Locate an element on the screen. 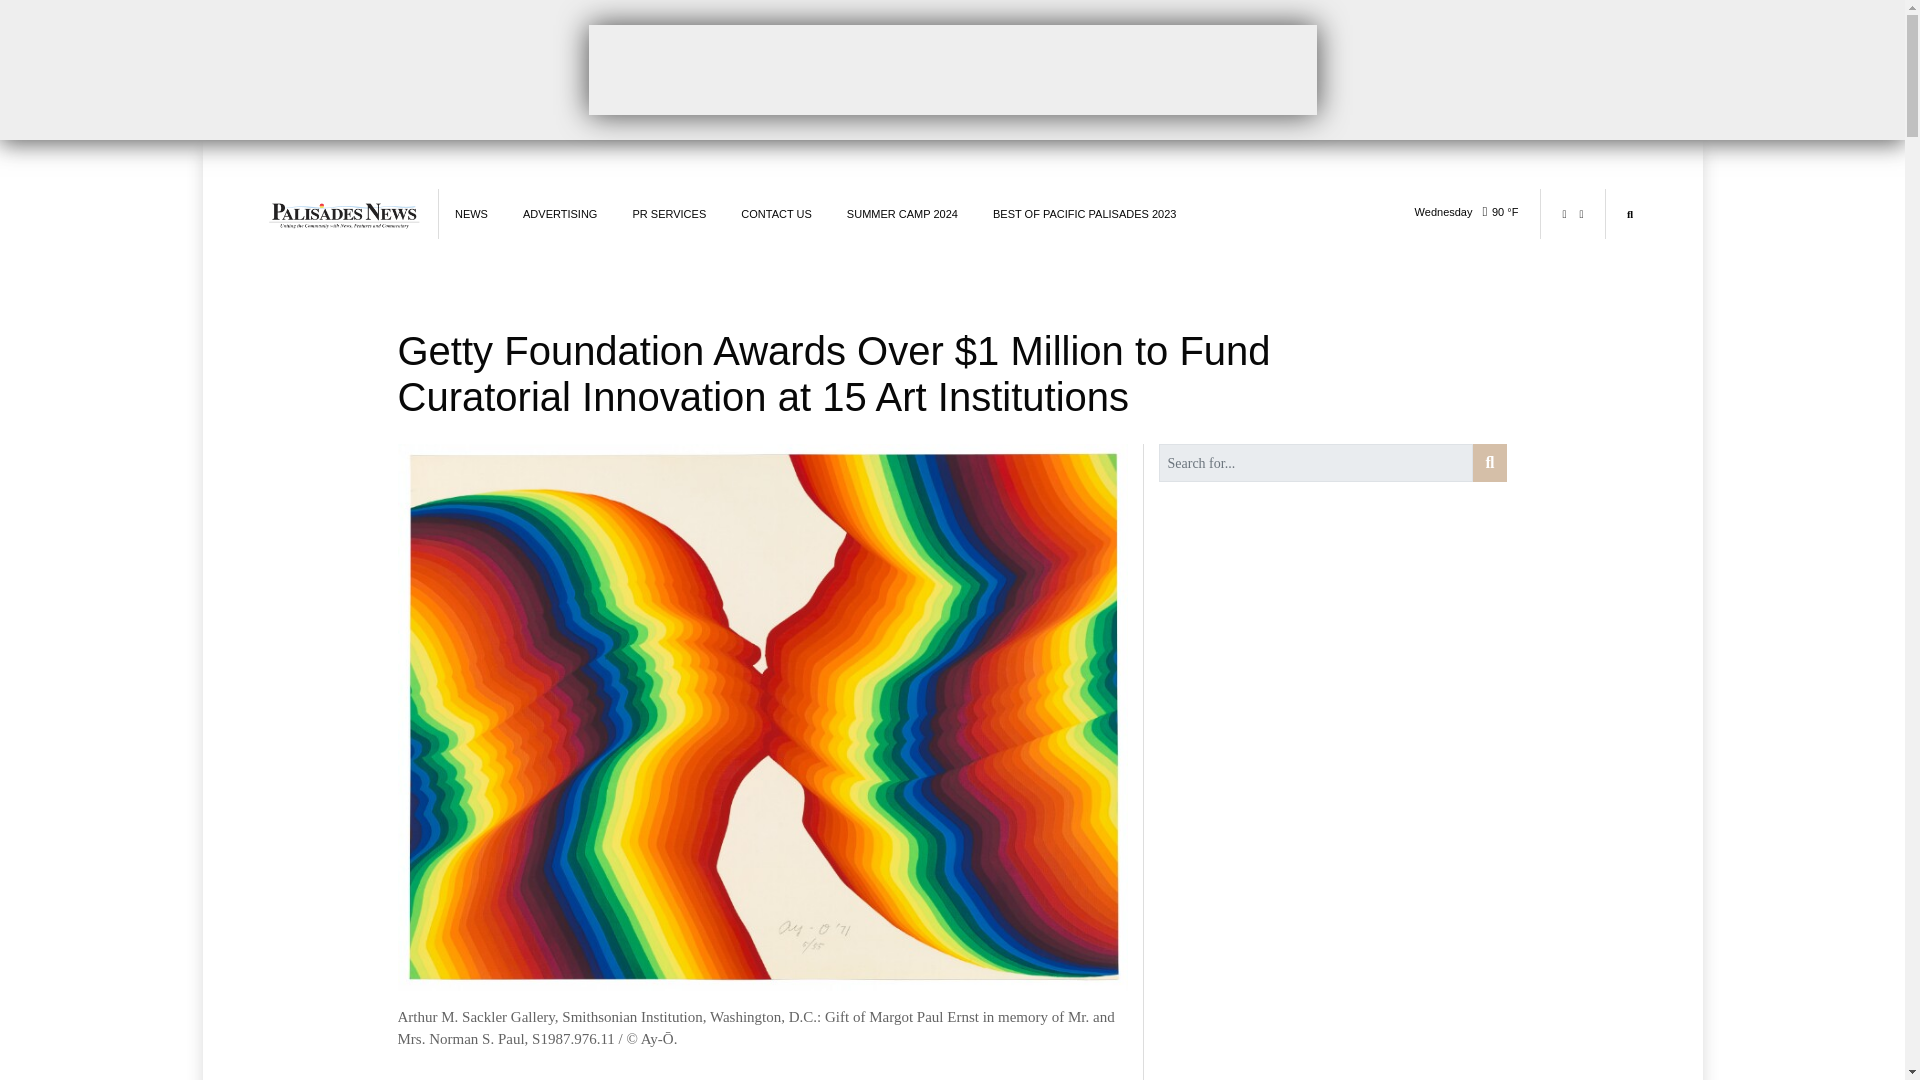  ADVERTISING is located at coordinates (560, 214).